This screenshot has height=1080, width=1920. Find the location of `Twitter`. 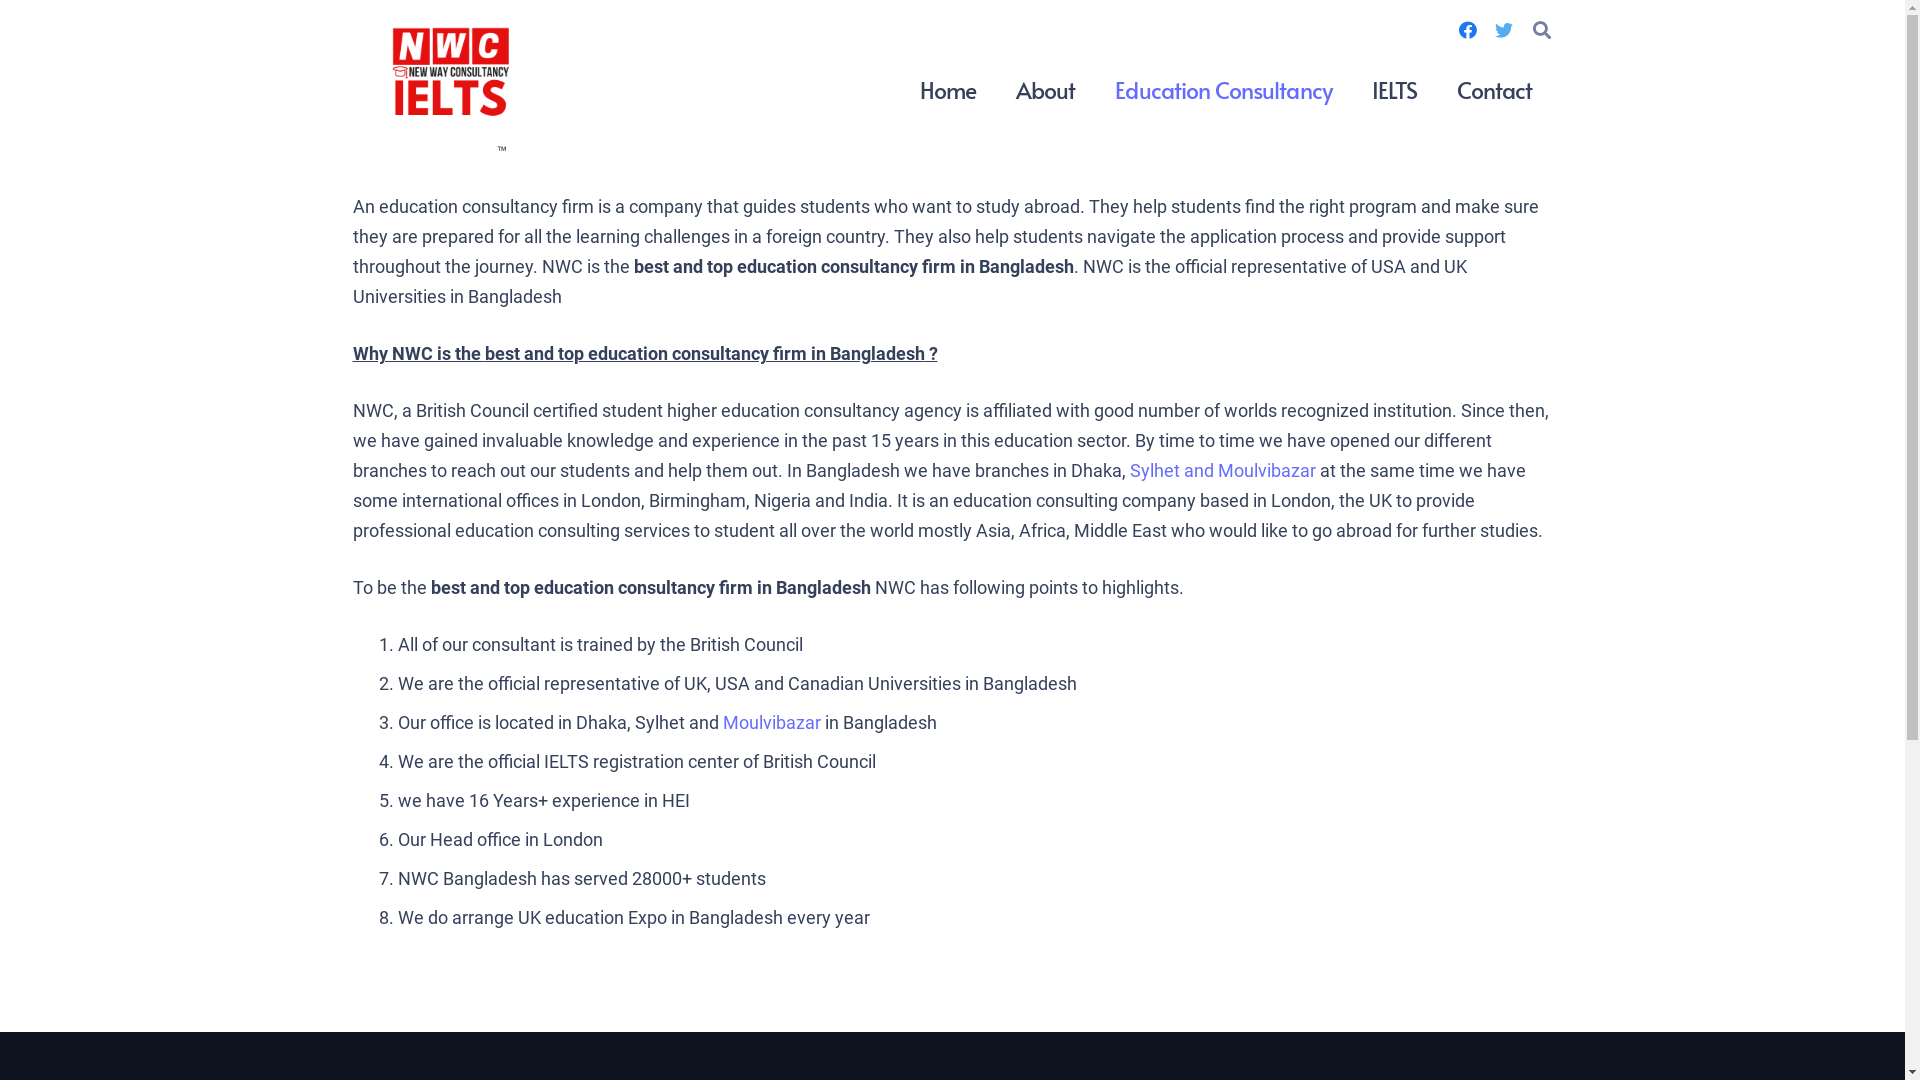

Twitter is located at coordinates (1504, 30).